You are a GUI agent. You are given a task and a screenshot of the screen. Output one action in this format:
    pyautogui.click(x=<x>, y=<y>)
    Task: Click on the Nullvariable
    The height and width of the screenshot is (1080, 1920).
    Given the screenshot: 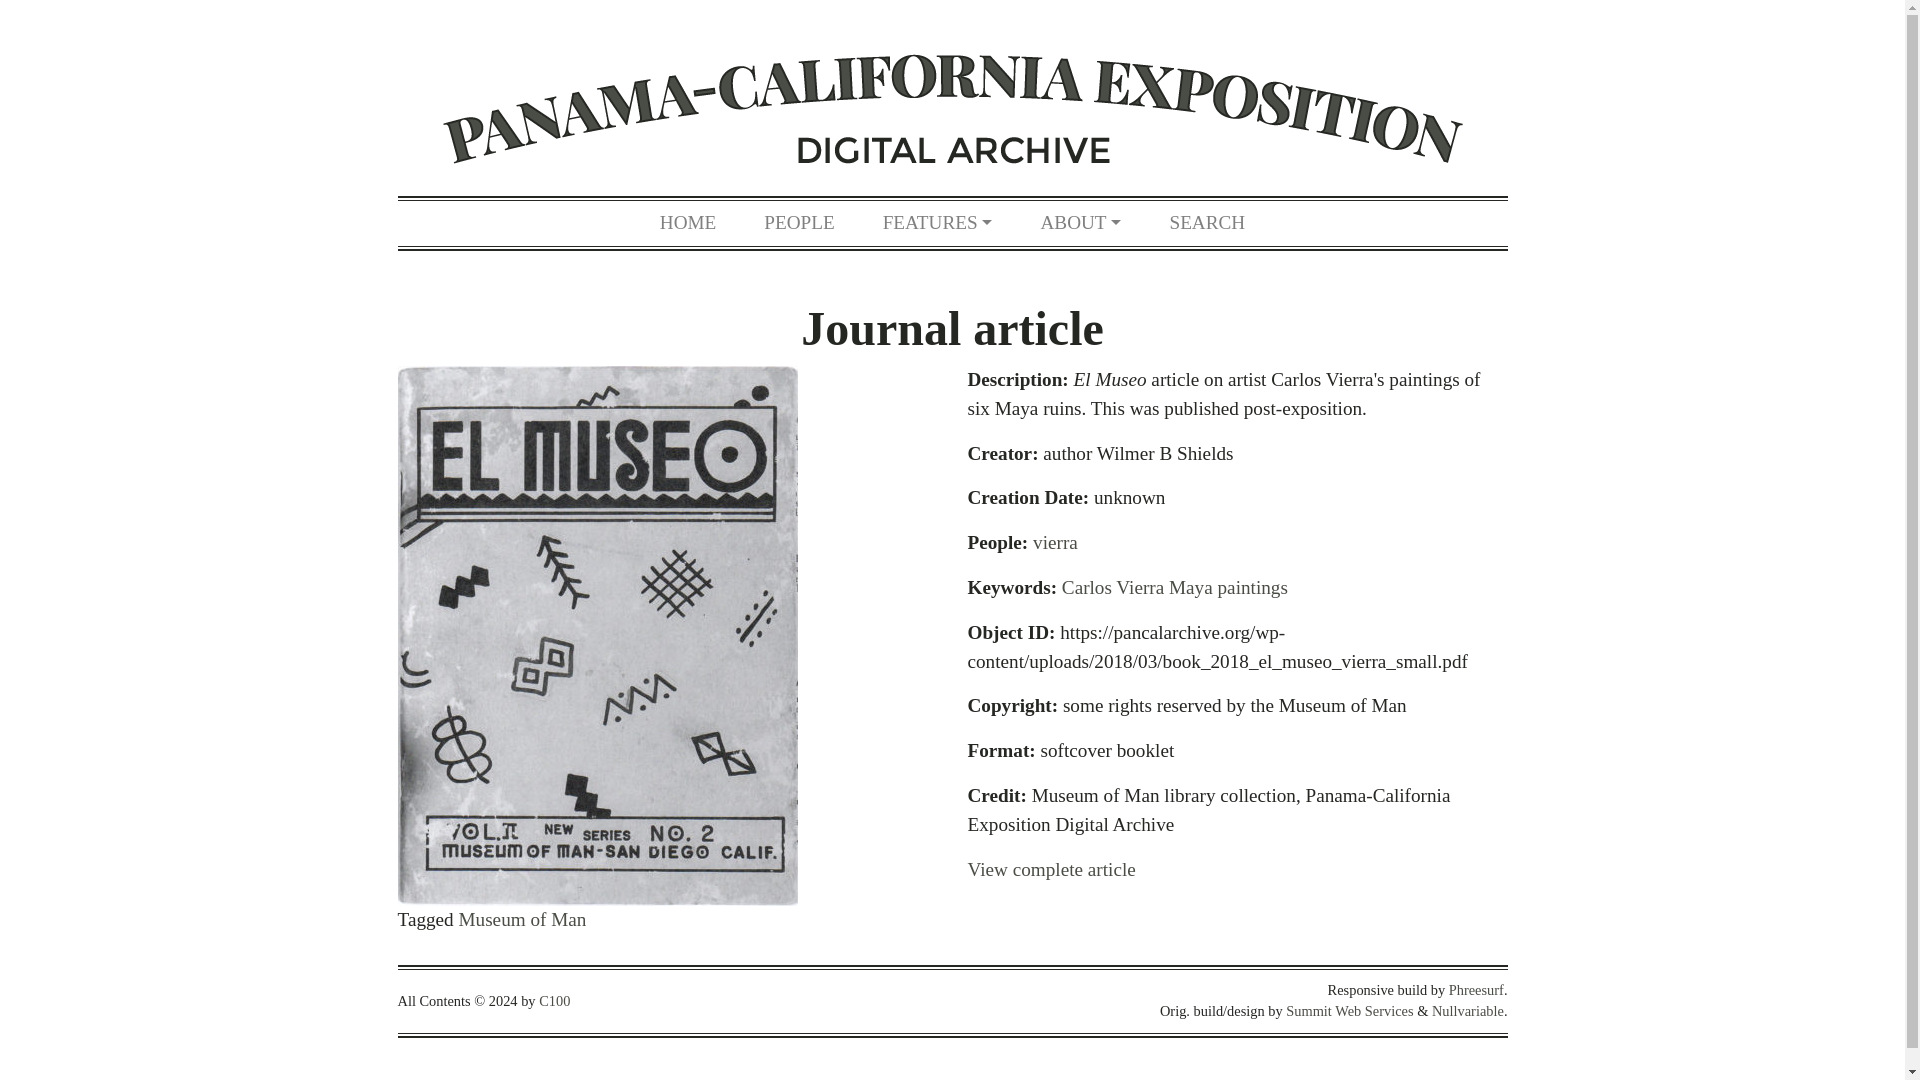 What is the action you would take?
    pyautogui.click(x=1468, y=1011)
    